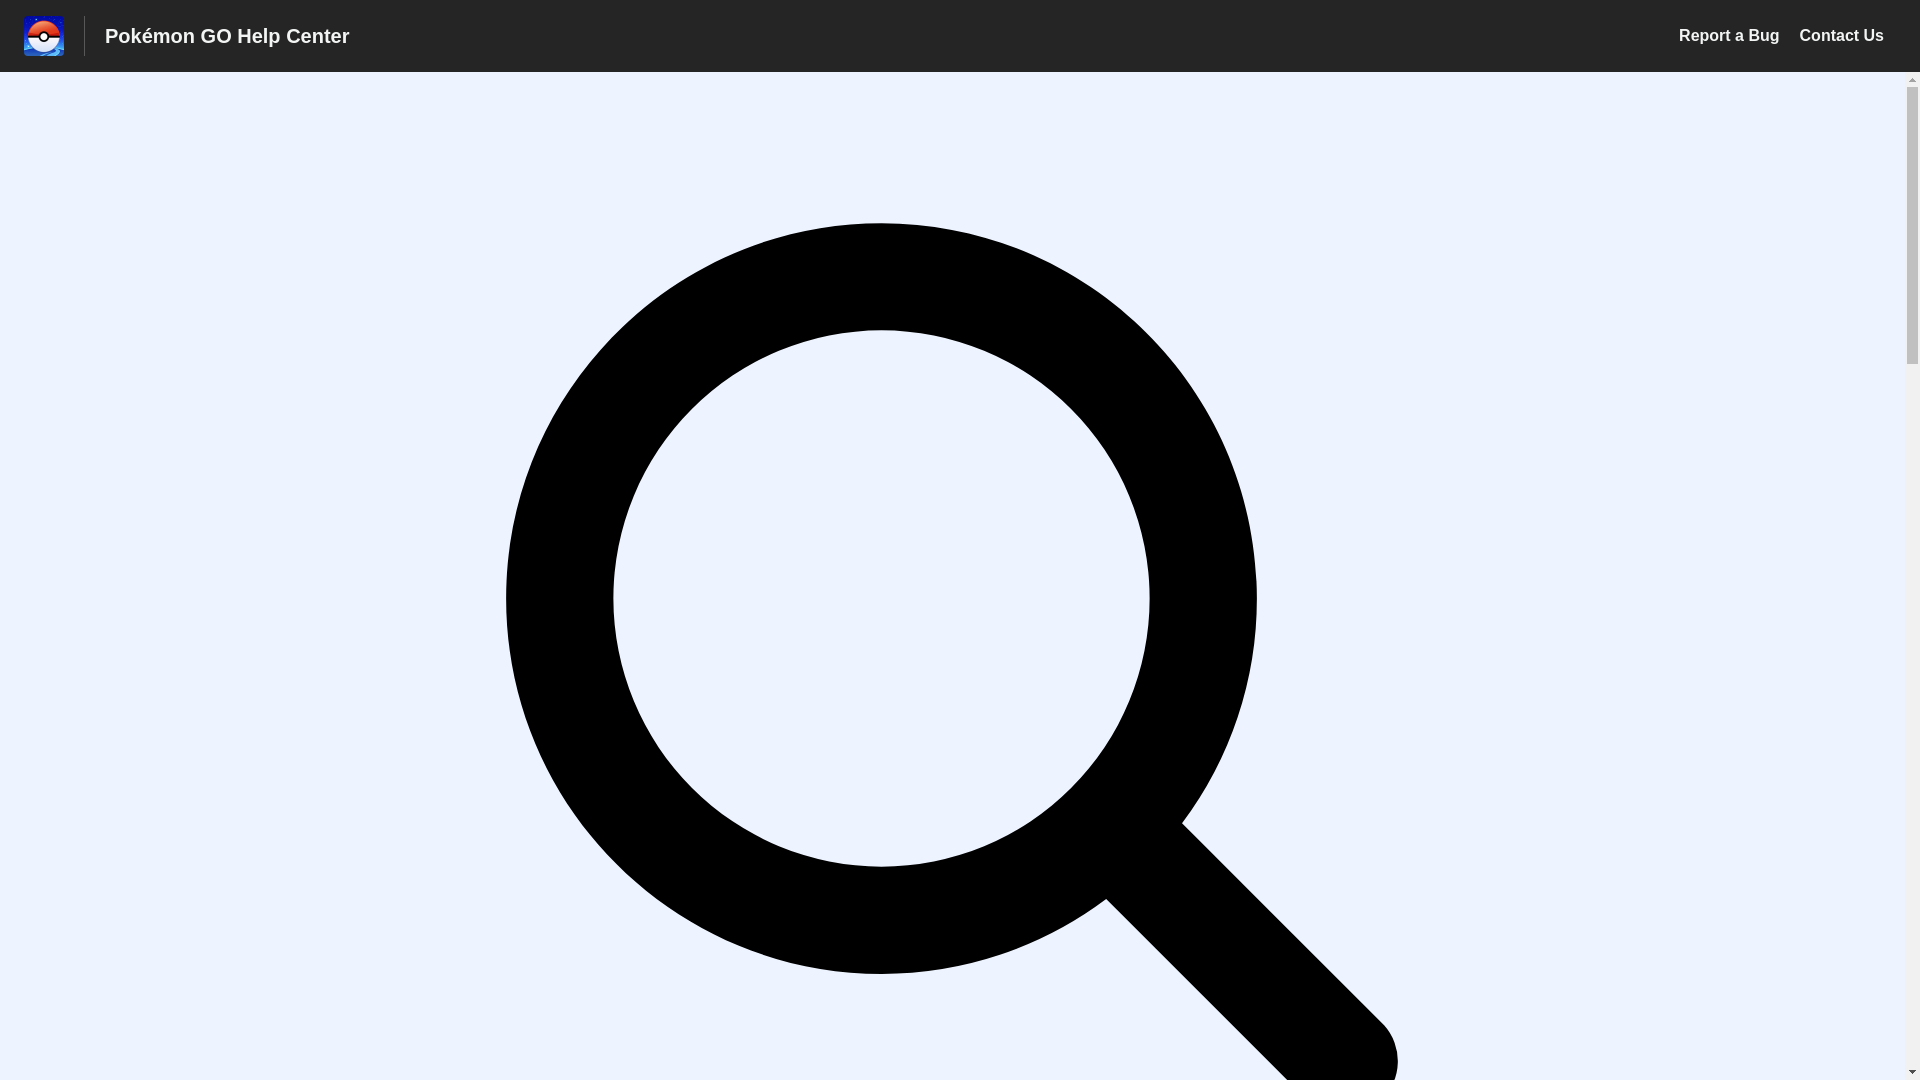  Describe the element at coordinates (1728, 36) in the screenshot. I see `Report a Bug` at that location.